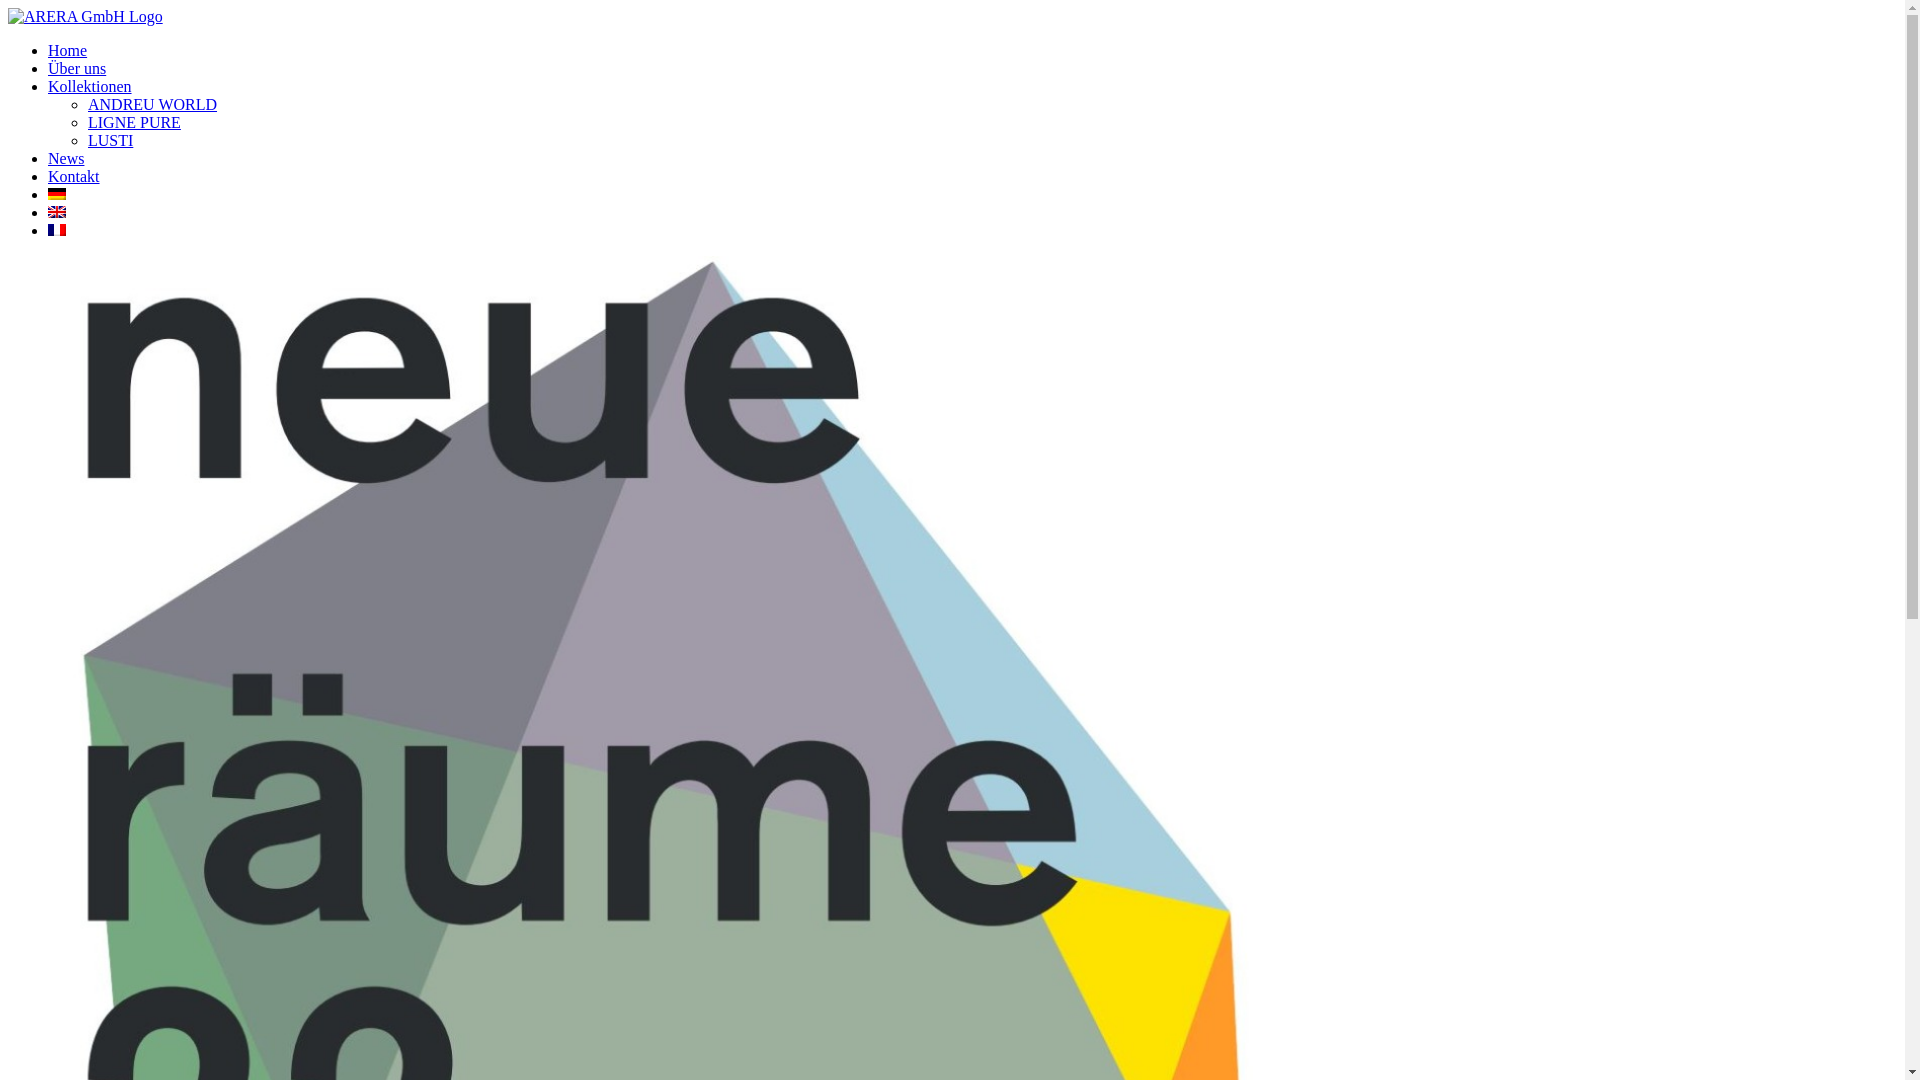  Describe the element at coordinates (152, 104) in the screenshot. I see `ANDREU WORLD` at that location.